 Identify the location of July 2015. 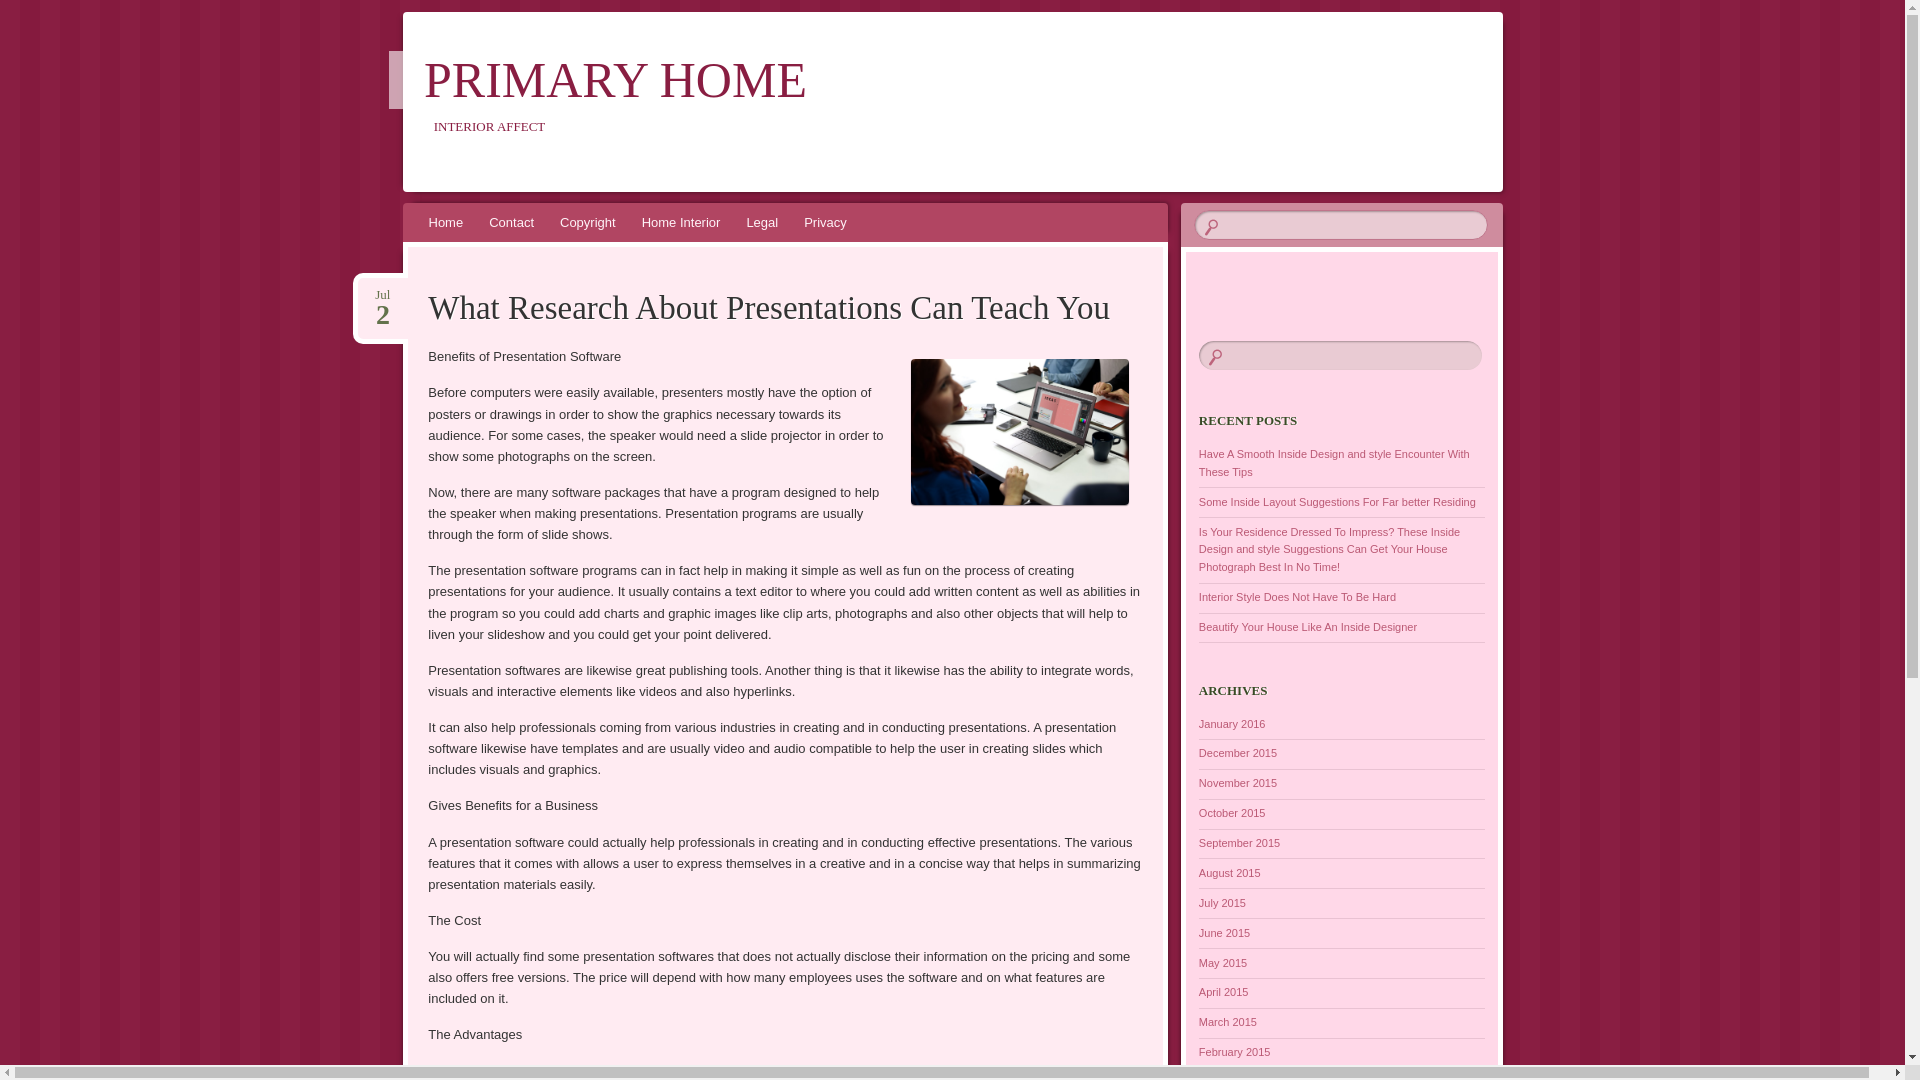
(1222, 903).